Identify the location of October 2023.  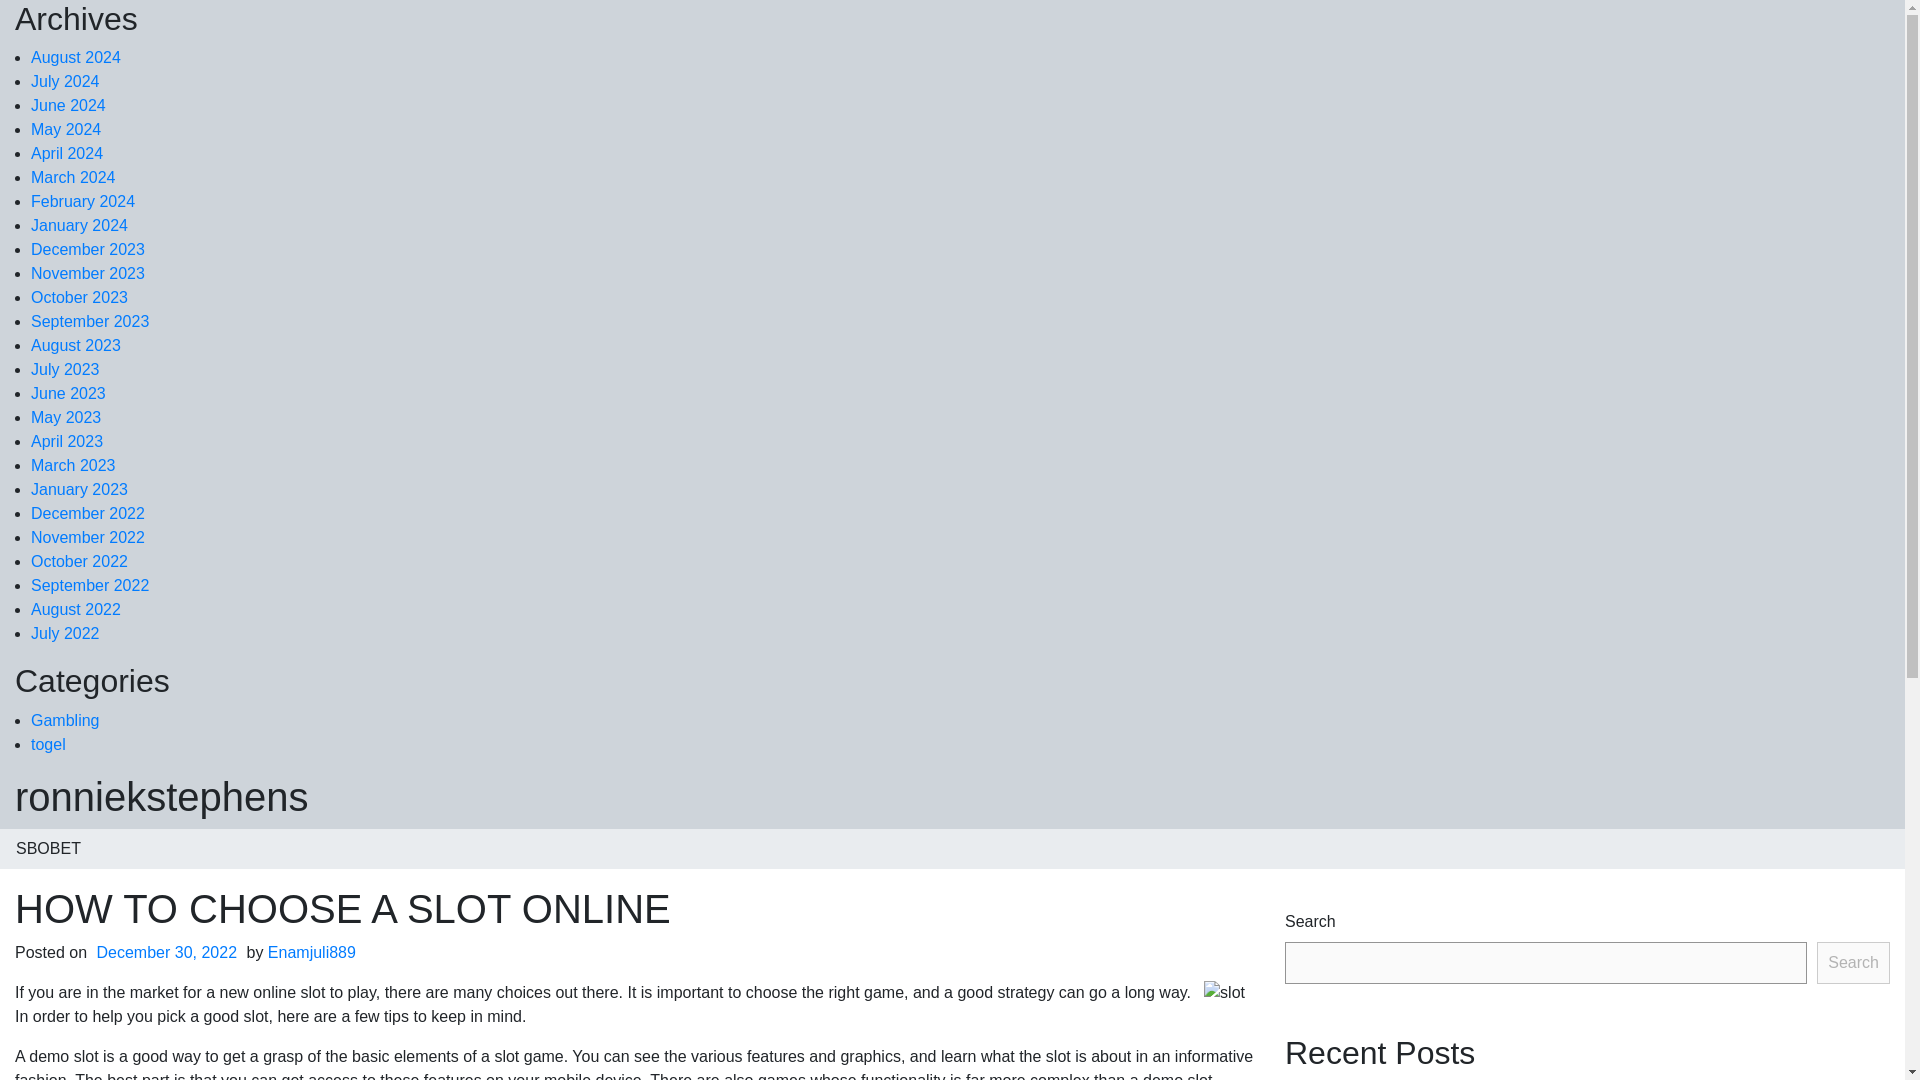
(79, 297).